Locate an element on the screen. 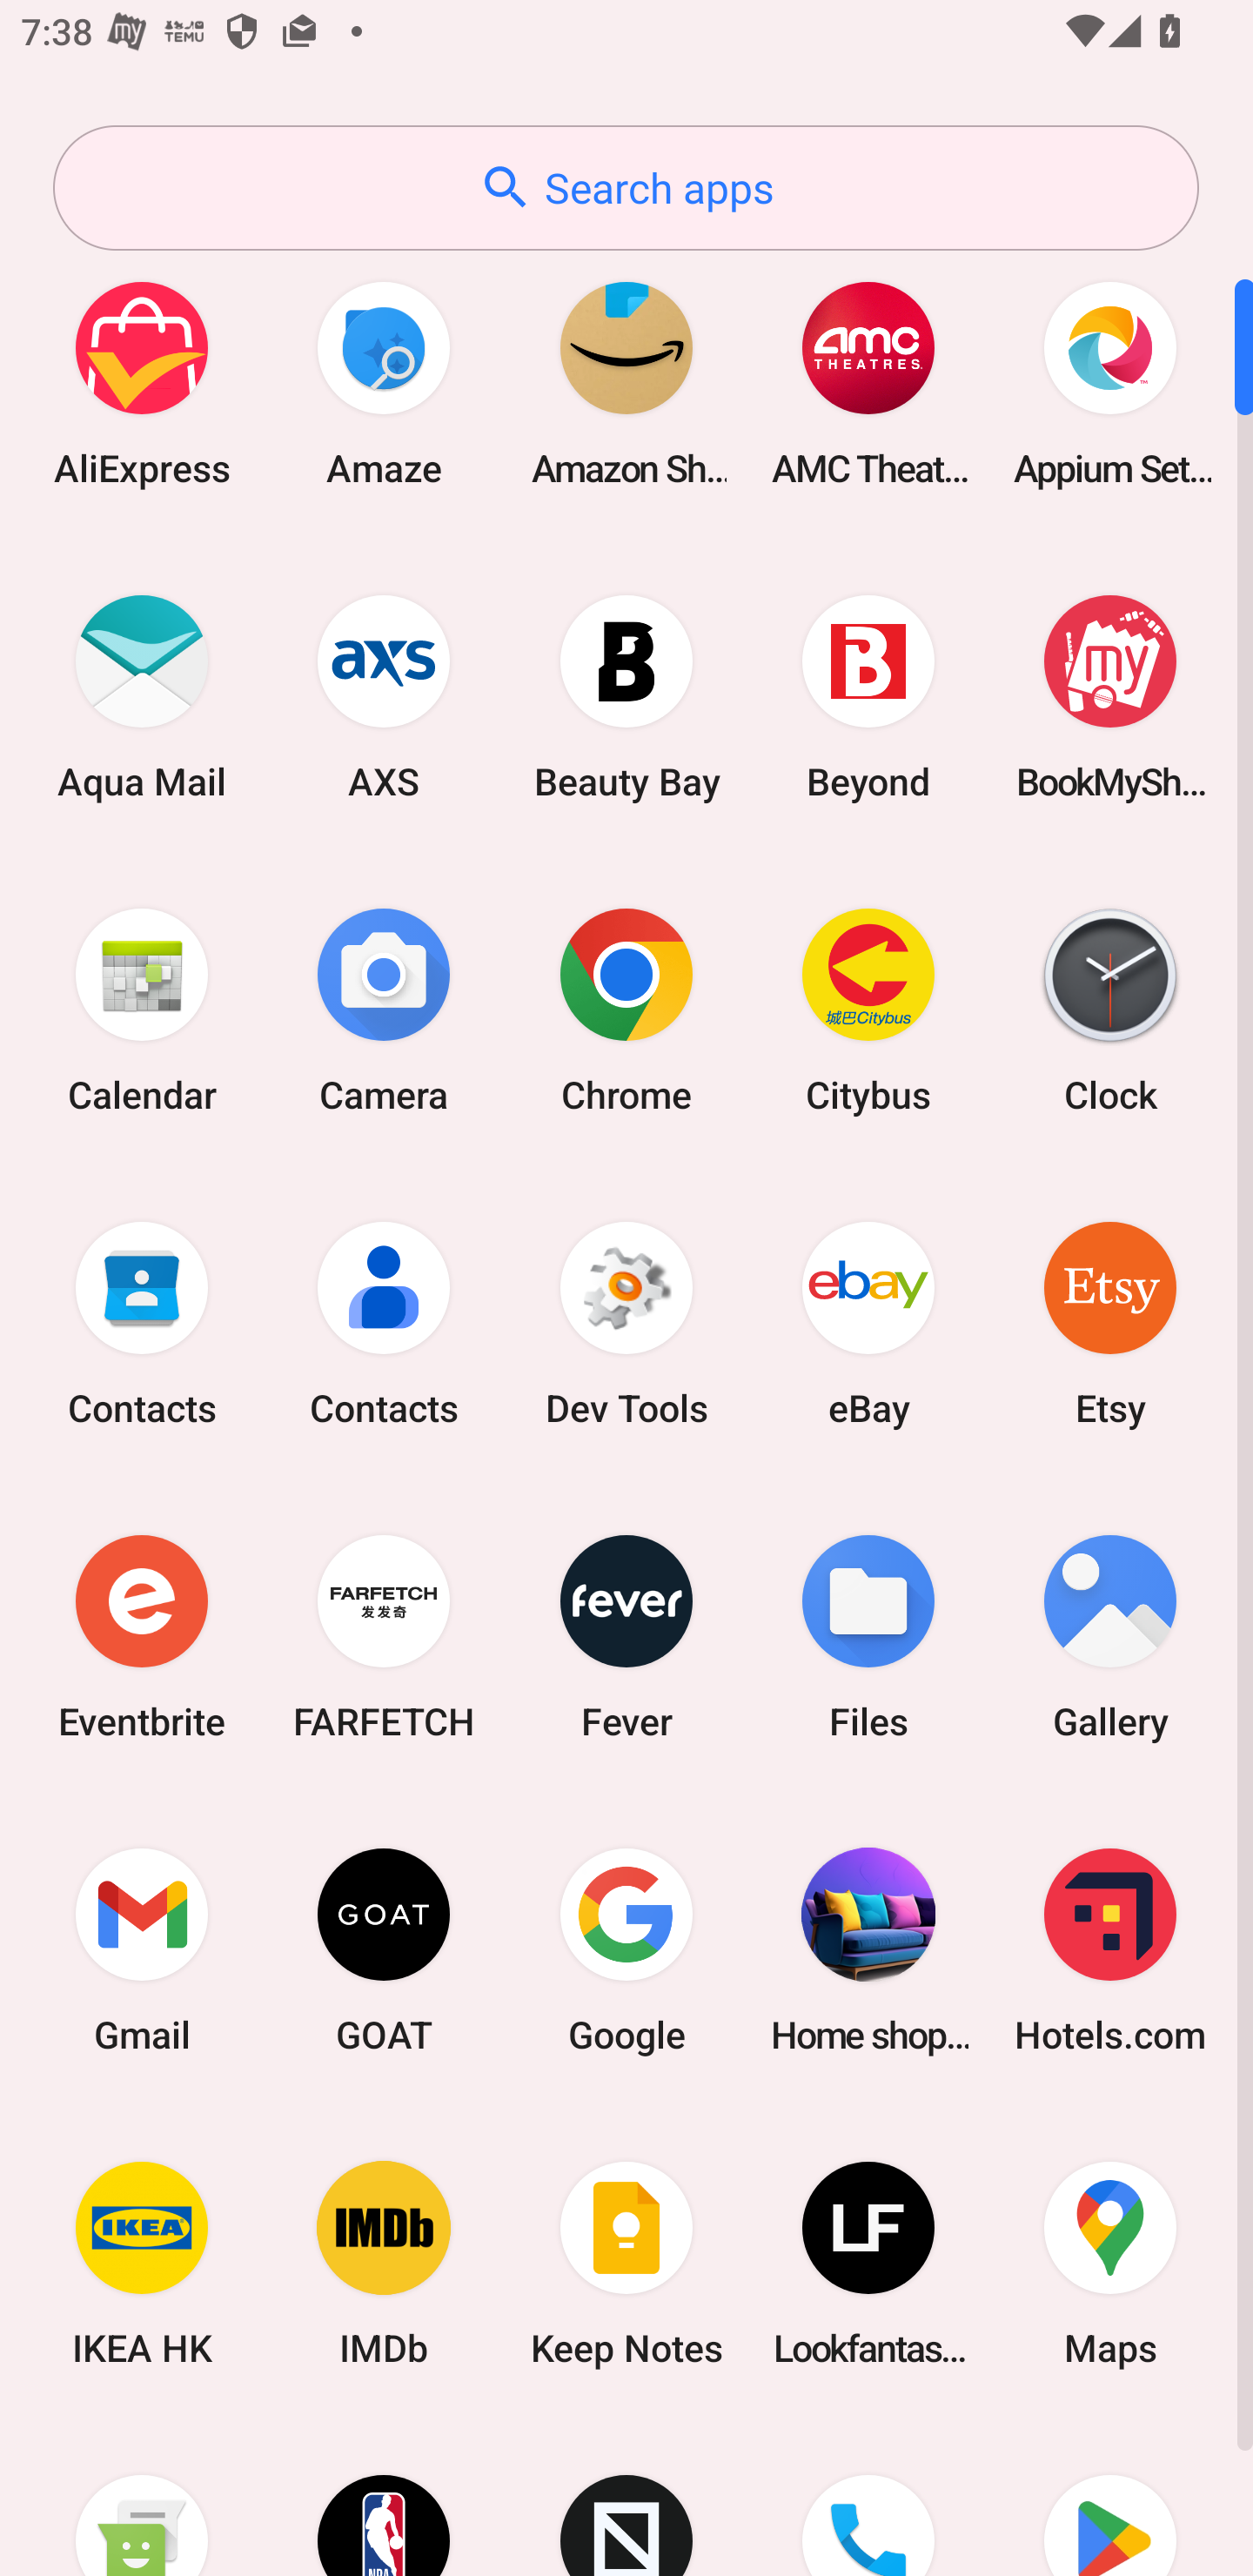 The height and width of the screenshot is (2576, 1253). Gallery is located at coordinates (1110, 1636).